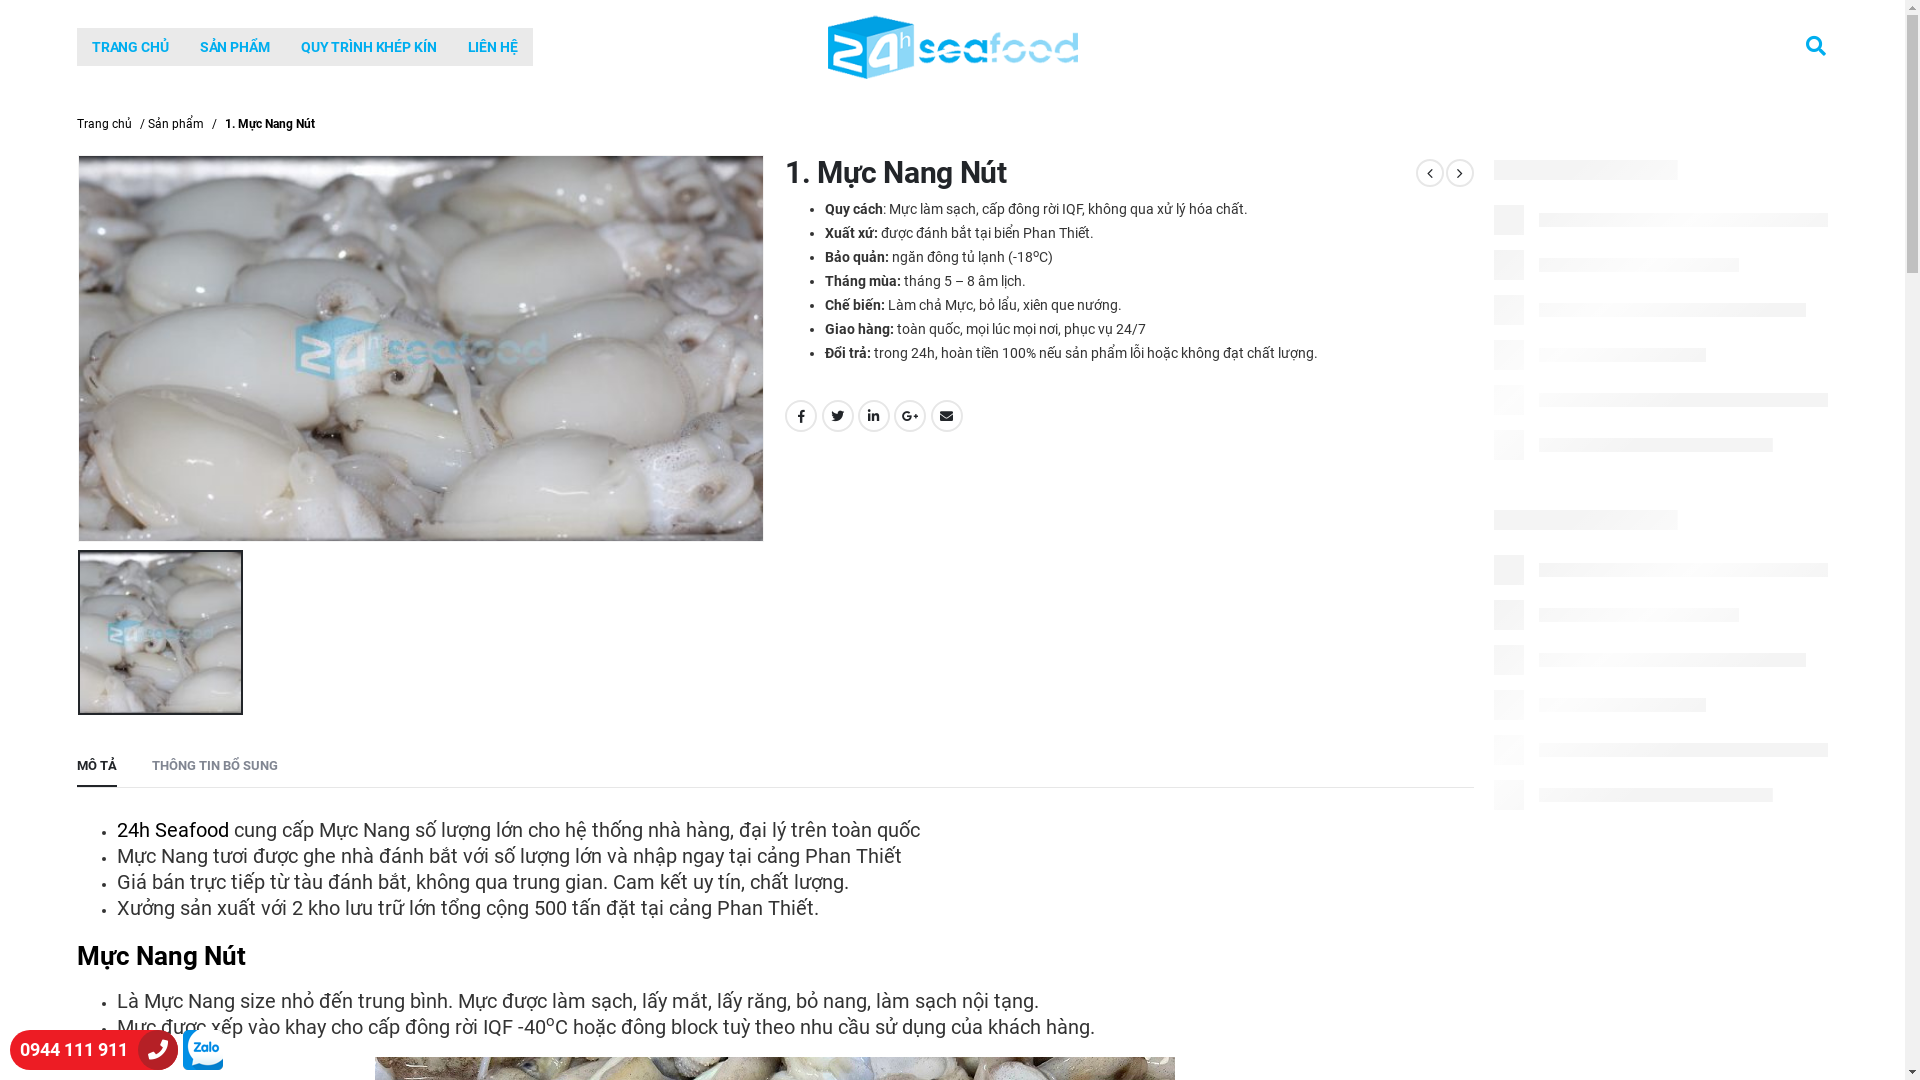 Image resolution: width=1920 pixels, height=1080 pixels. I want to click on Twitter, so click(838, 416).